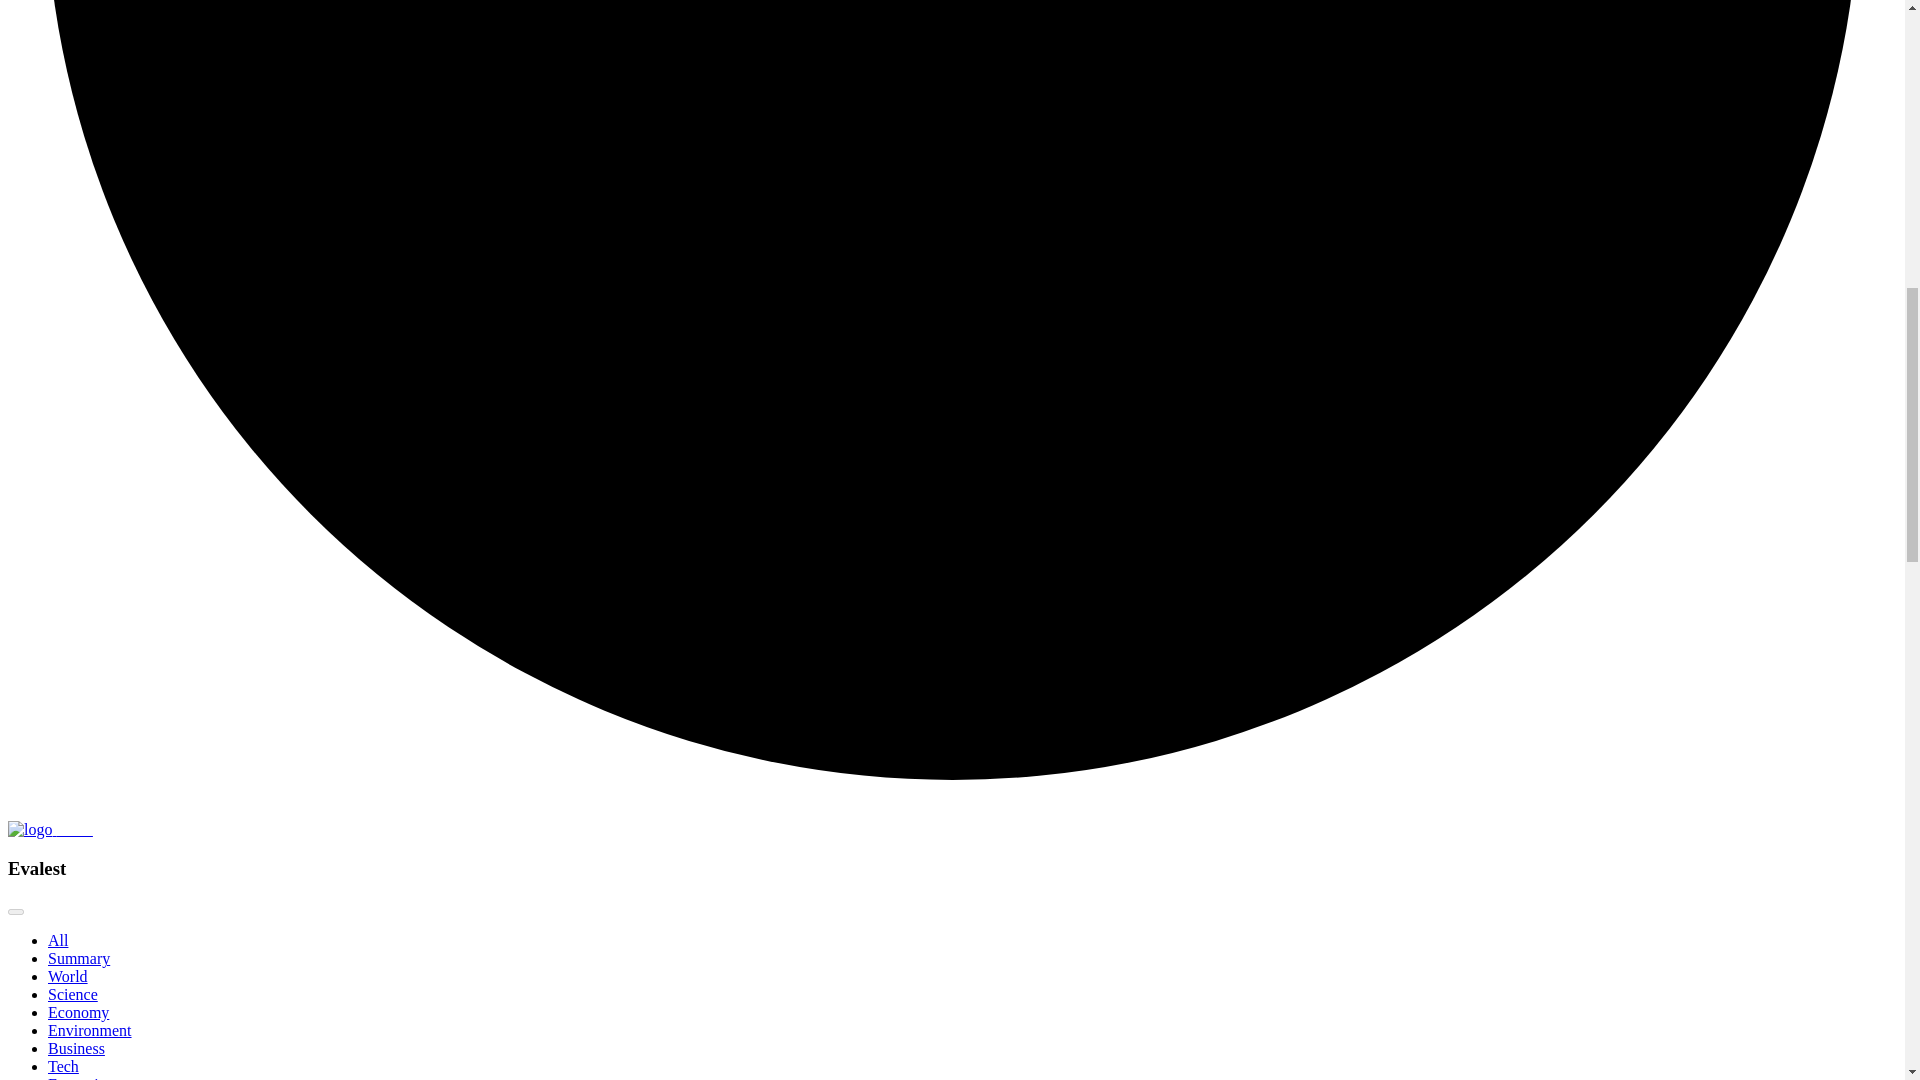 This screenshot has height=1080, width=1920. Describe the element at coordinates (63, 1066) in the screenshot. I see `Tech` at that location.